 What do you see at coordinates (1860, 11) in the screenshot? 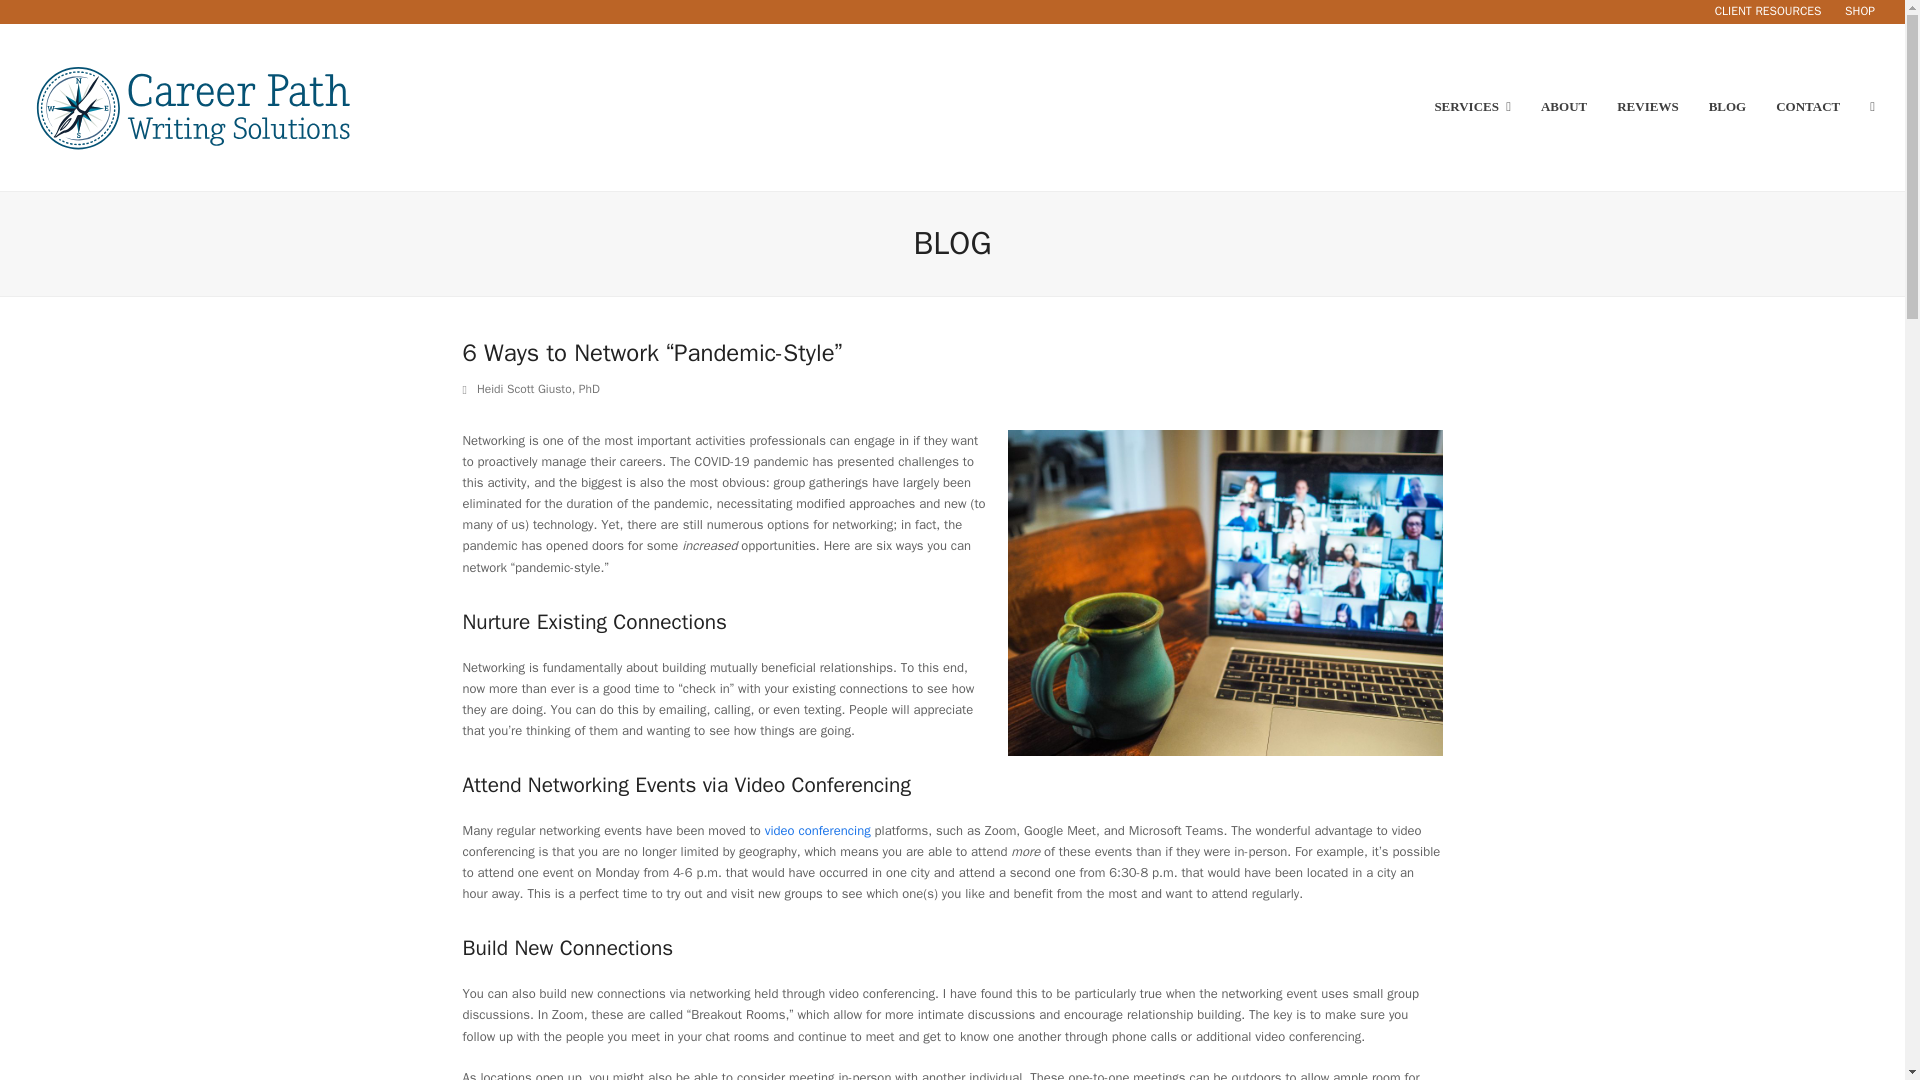
I see `SHOP` at bounding box center [1860, 11].